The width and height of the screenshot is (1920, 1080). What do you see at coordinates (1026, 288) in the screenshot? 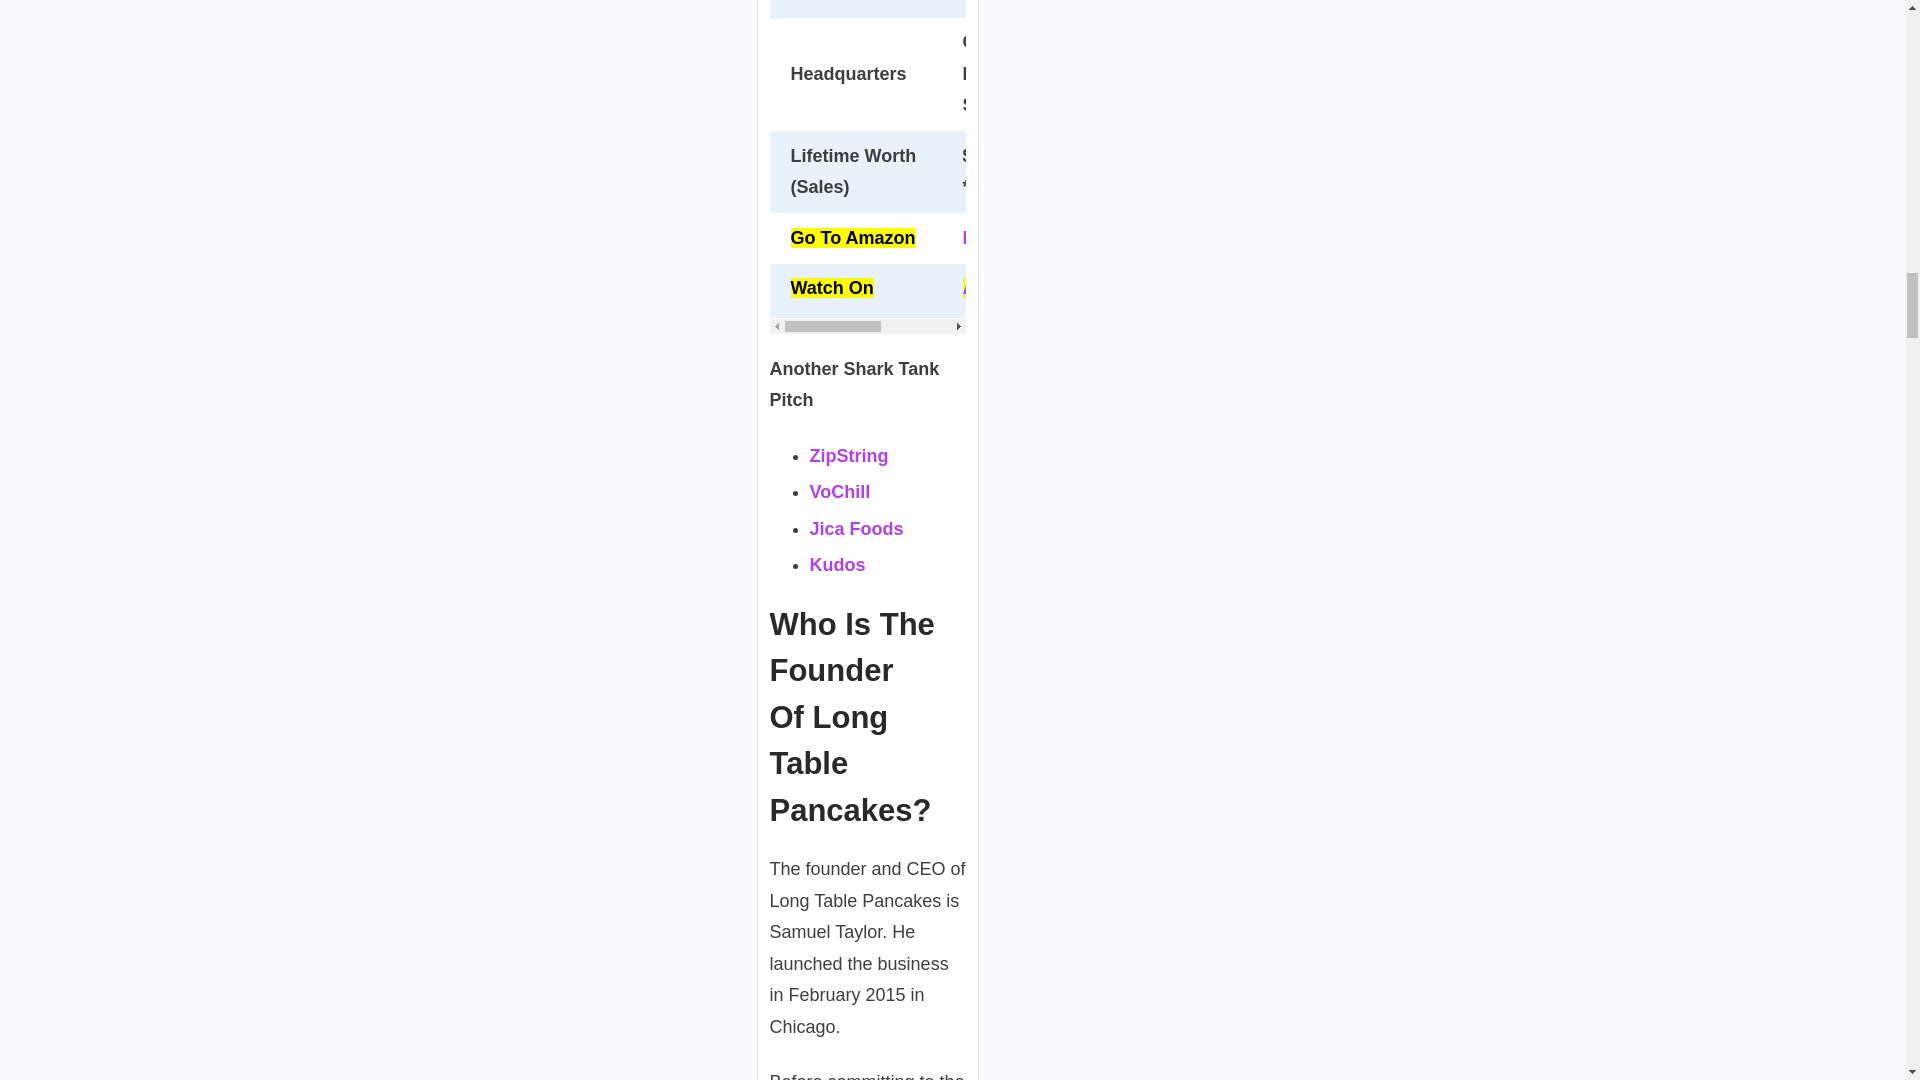
I see `Amazon Prime` at bounding box center [1026, 288].